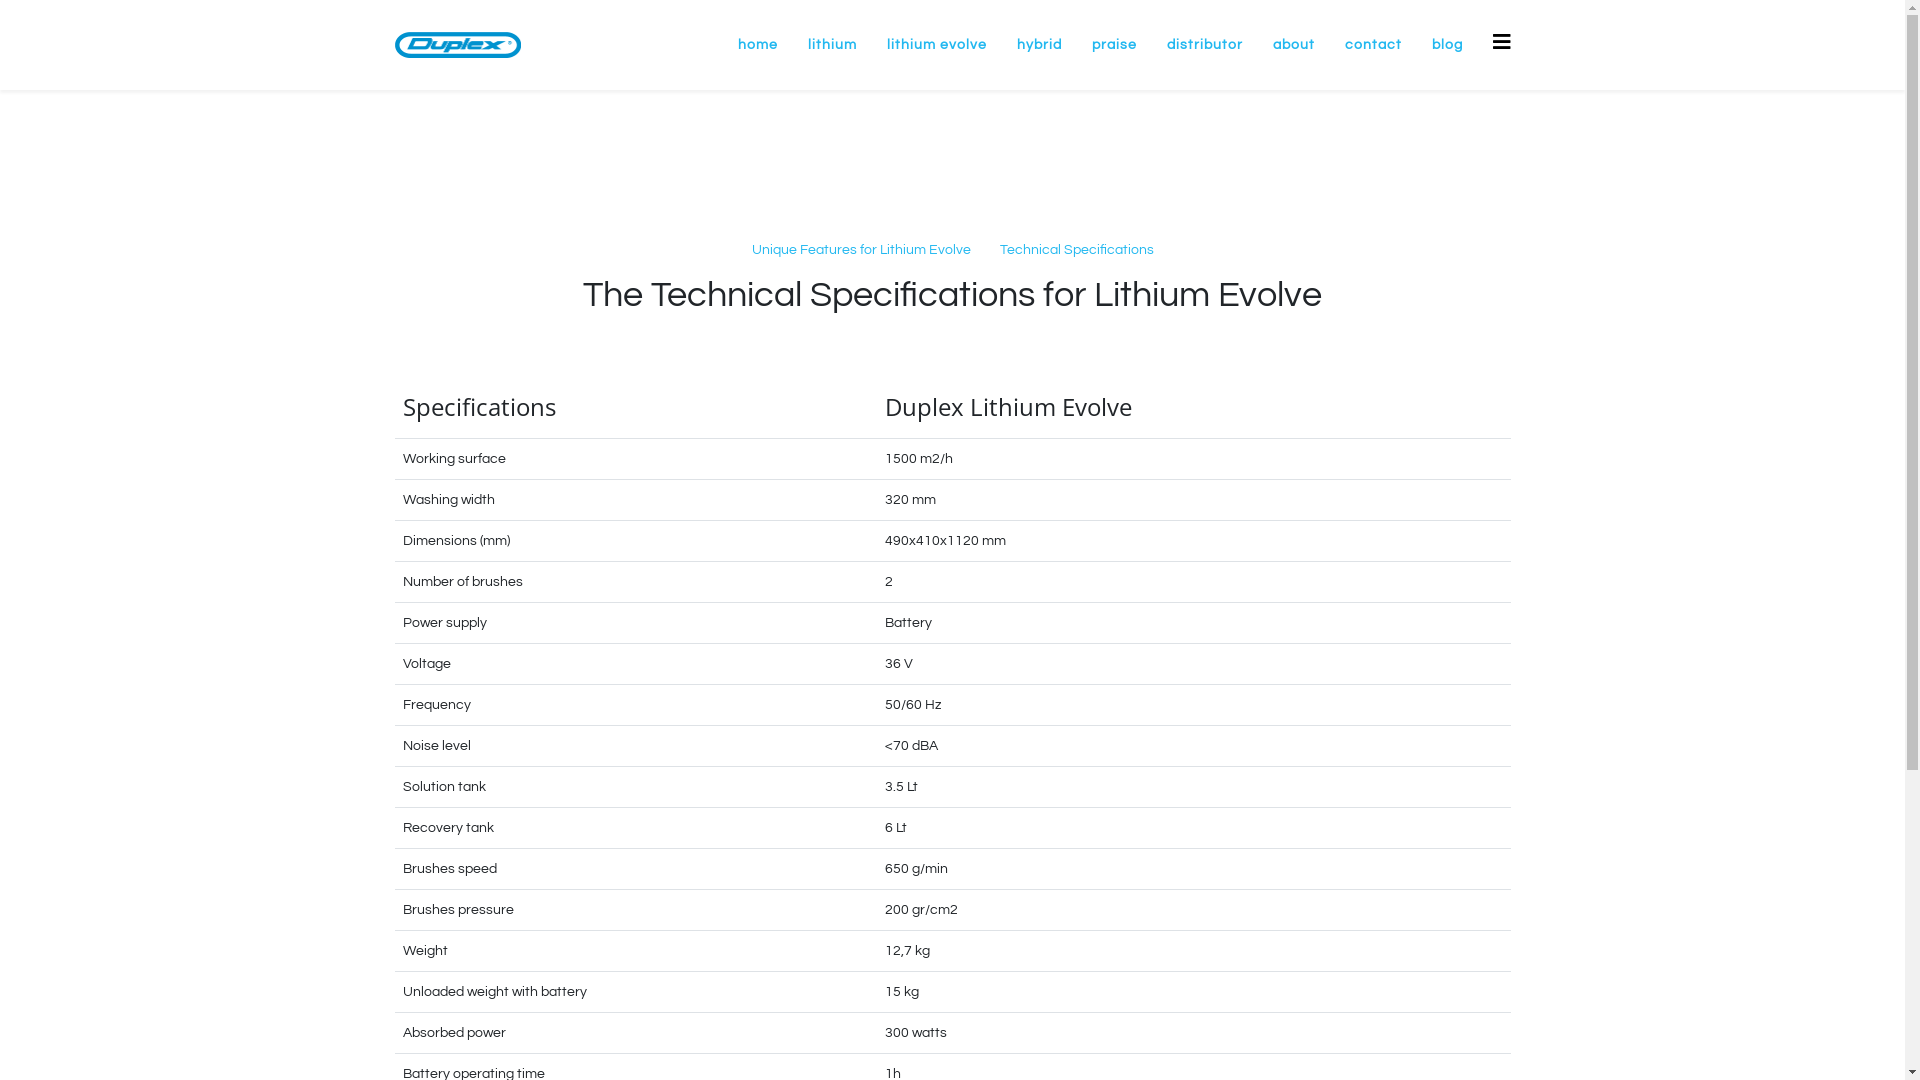 Image resolution: width=1920 pixels, height=1080 pixels. Describe the element at coordinates (1446, 45) in the screenshot. I see `blog` at that location.